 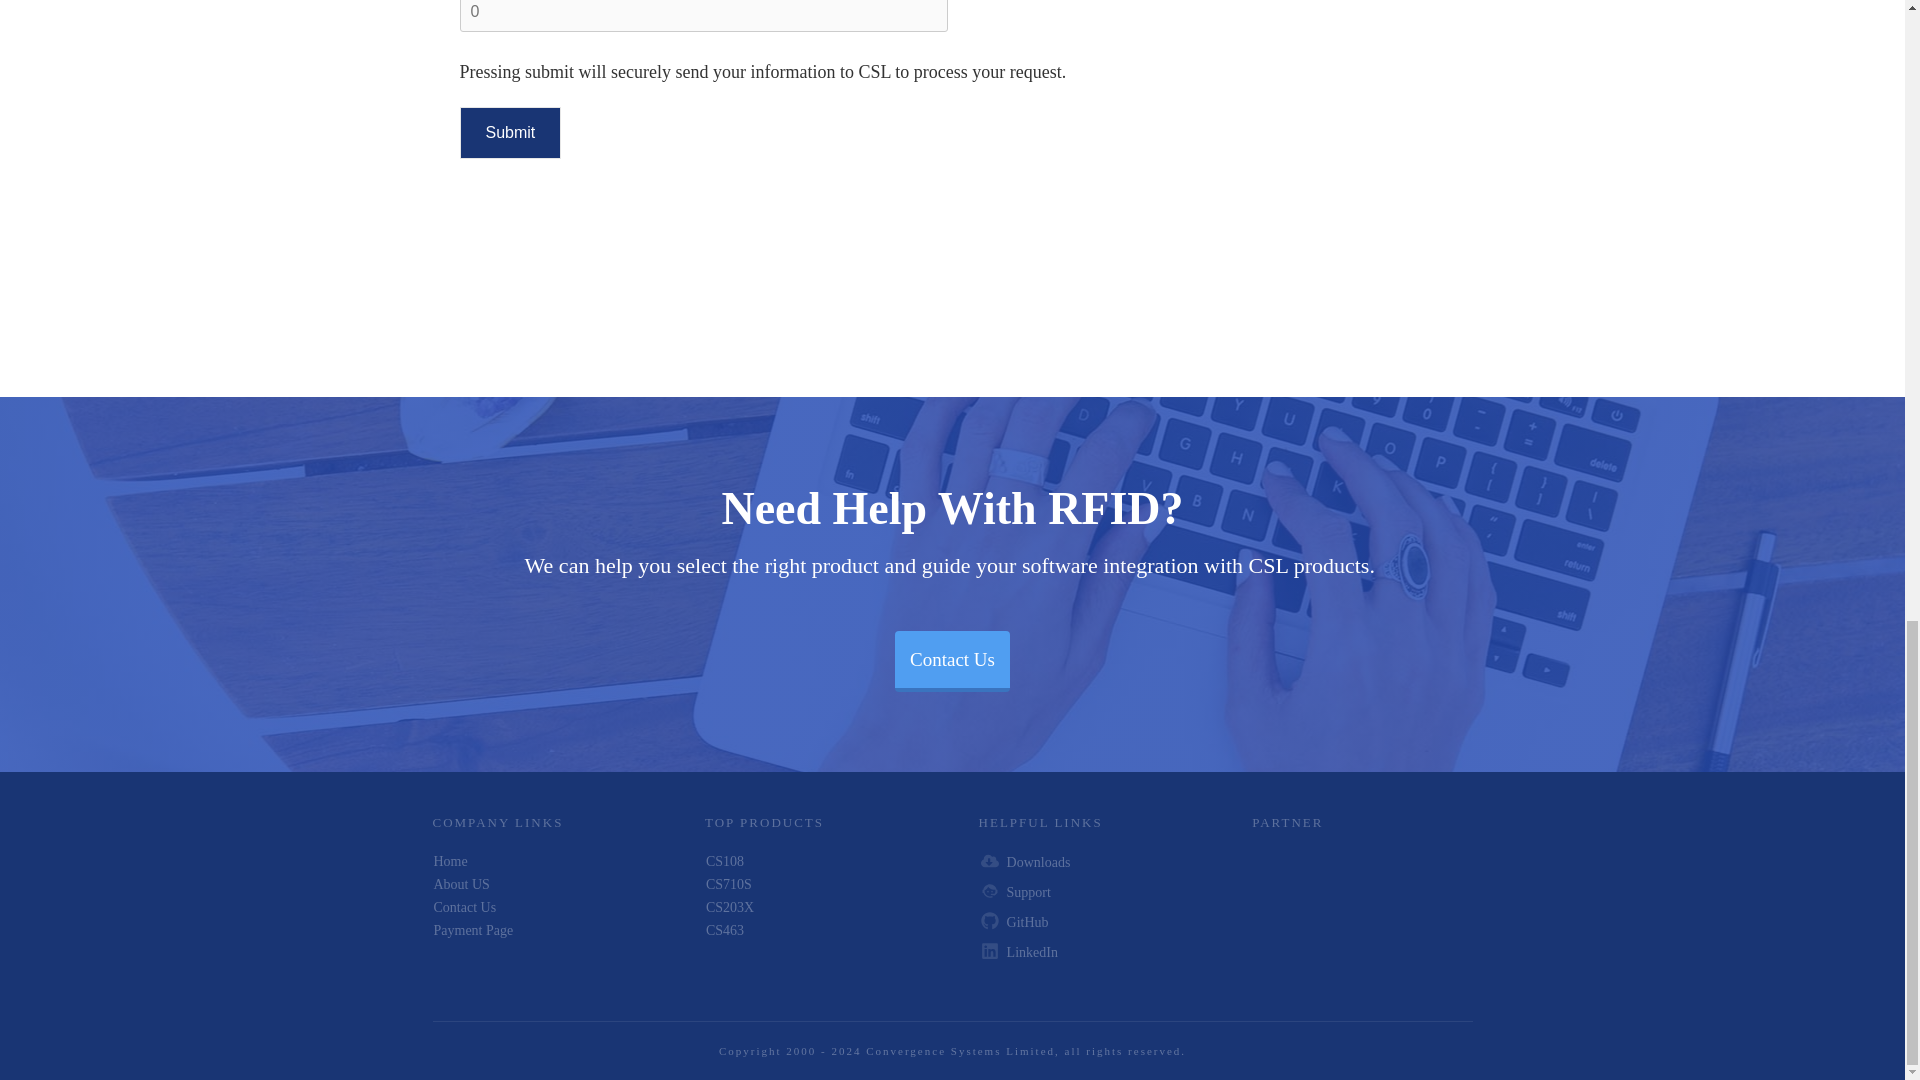 What do you see at coordinates (725, 930) in the screenshot?
I see `CS463` at bounding box center [725, 930].